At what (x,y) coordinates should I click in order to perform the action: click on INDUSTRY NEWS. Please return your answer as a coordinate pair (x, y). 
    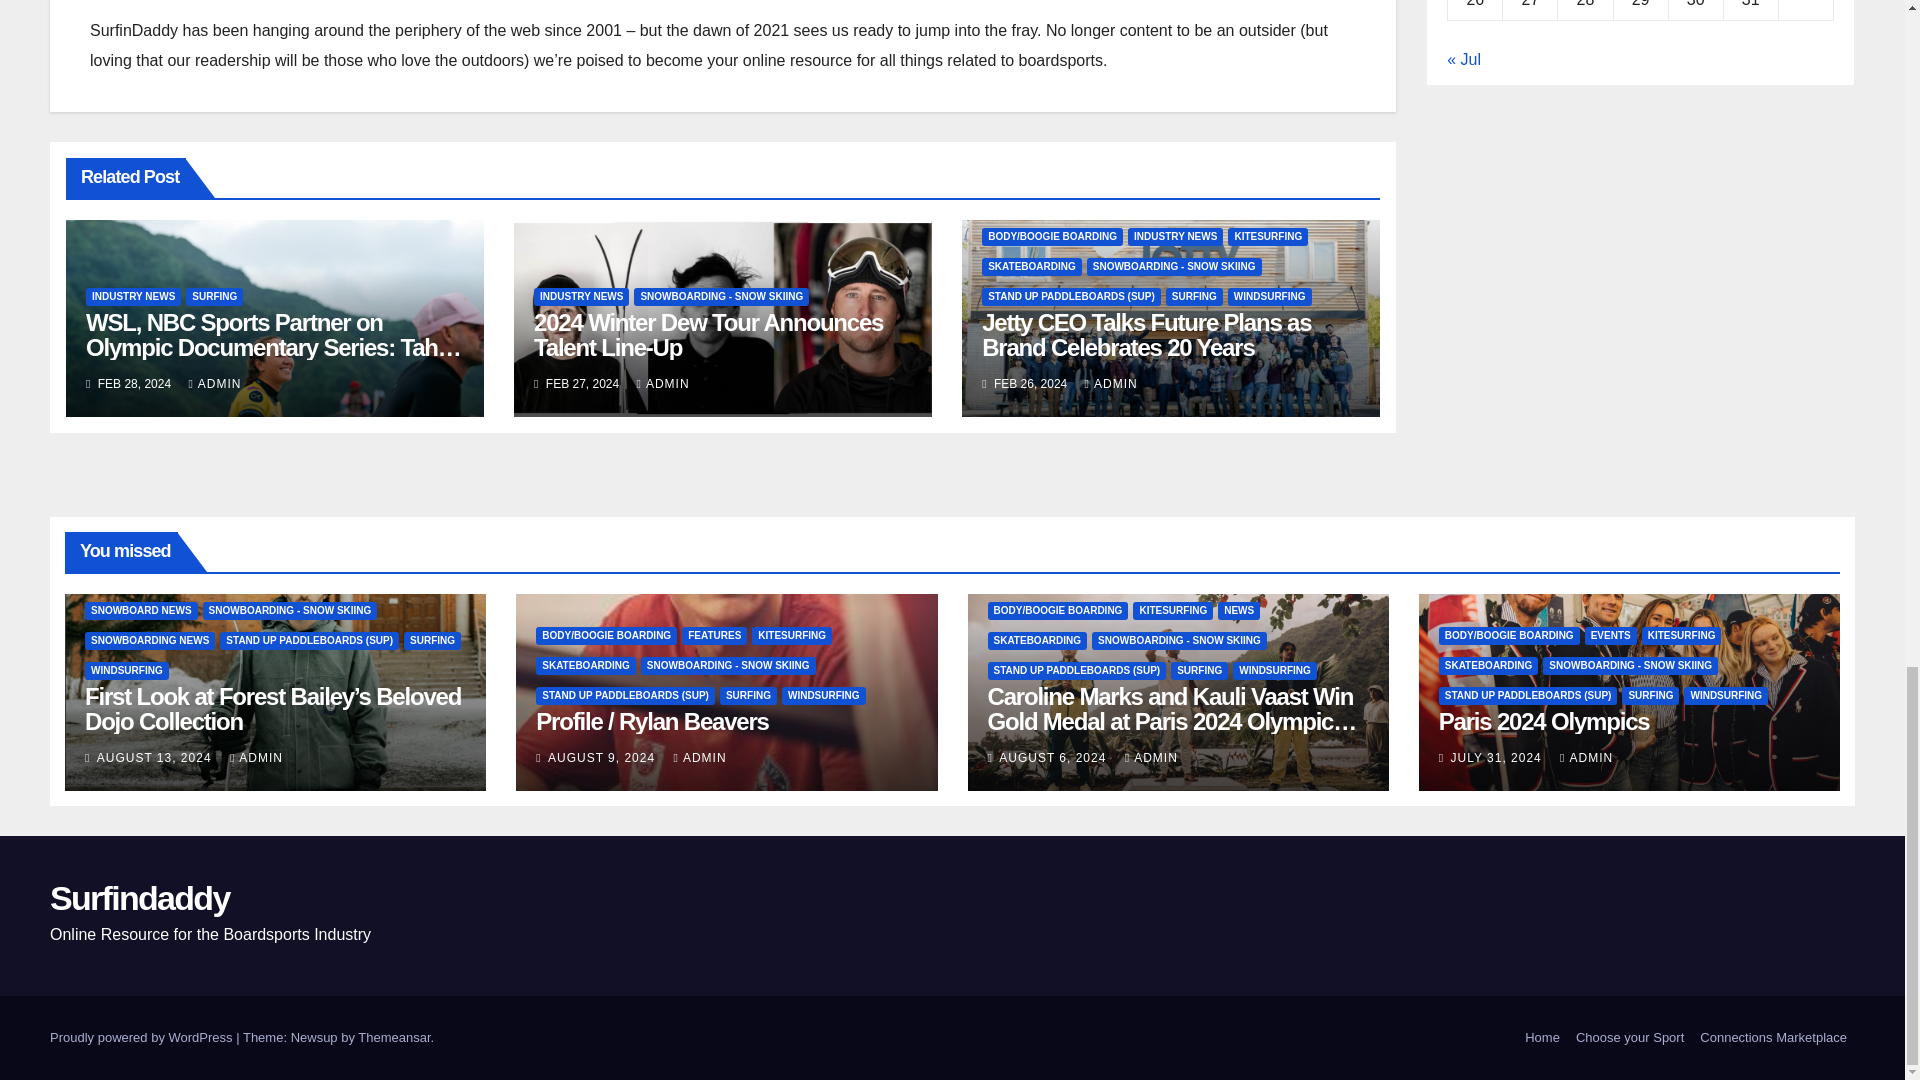
    Looking at the image, I should click on (133, 296).